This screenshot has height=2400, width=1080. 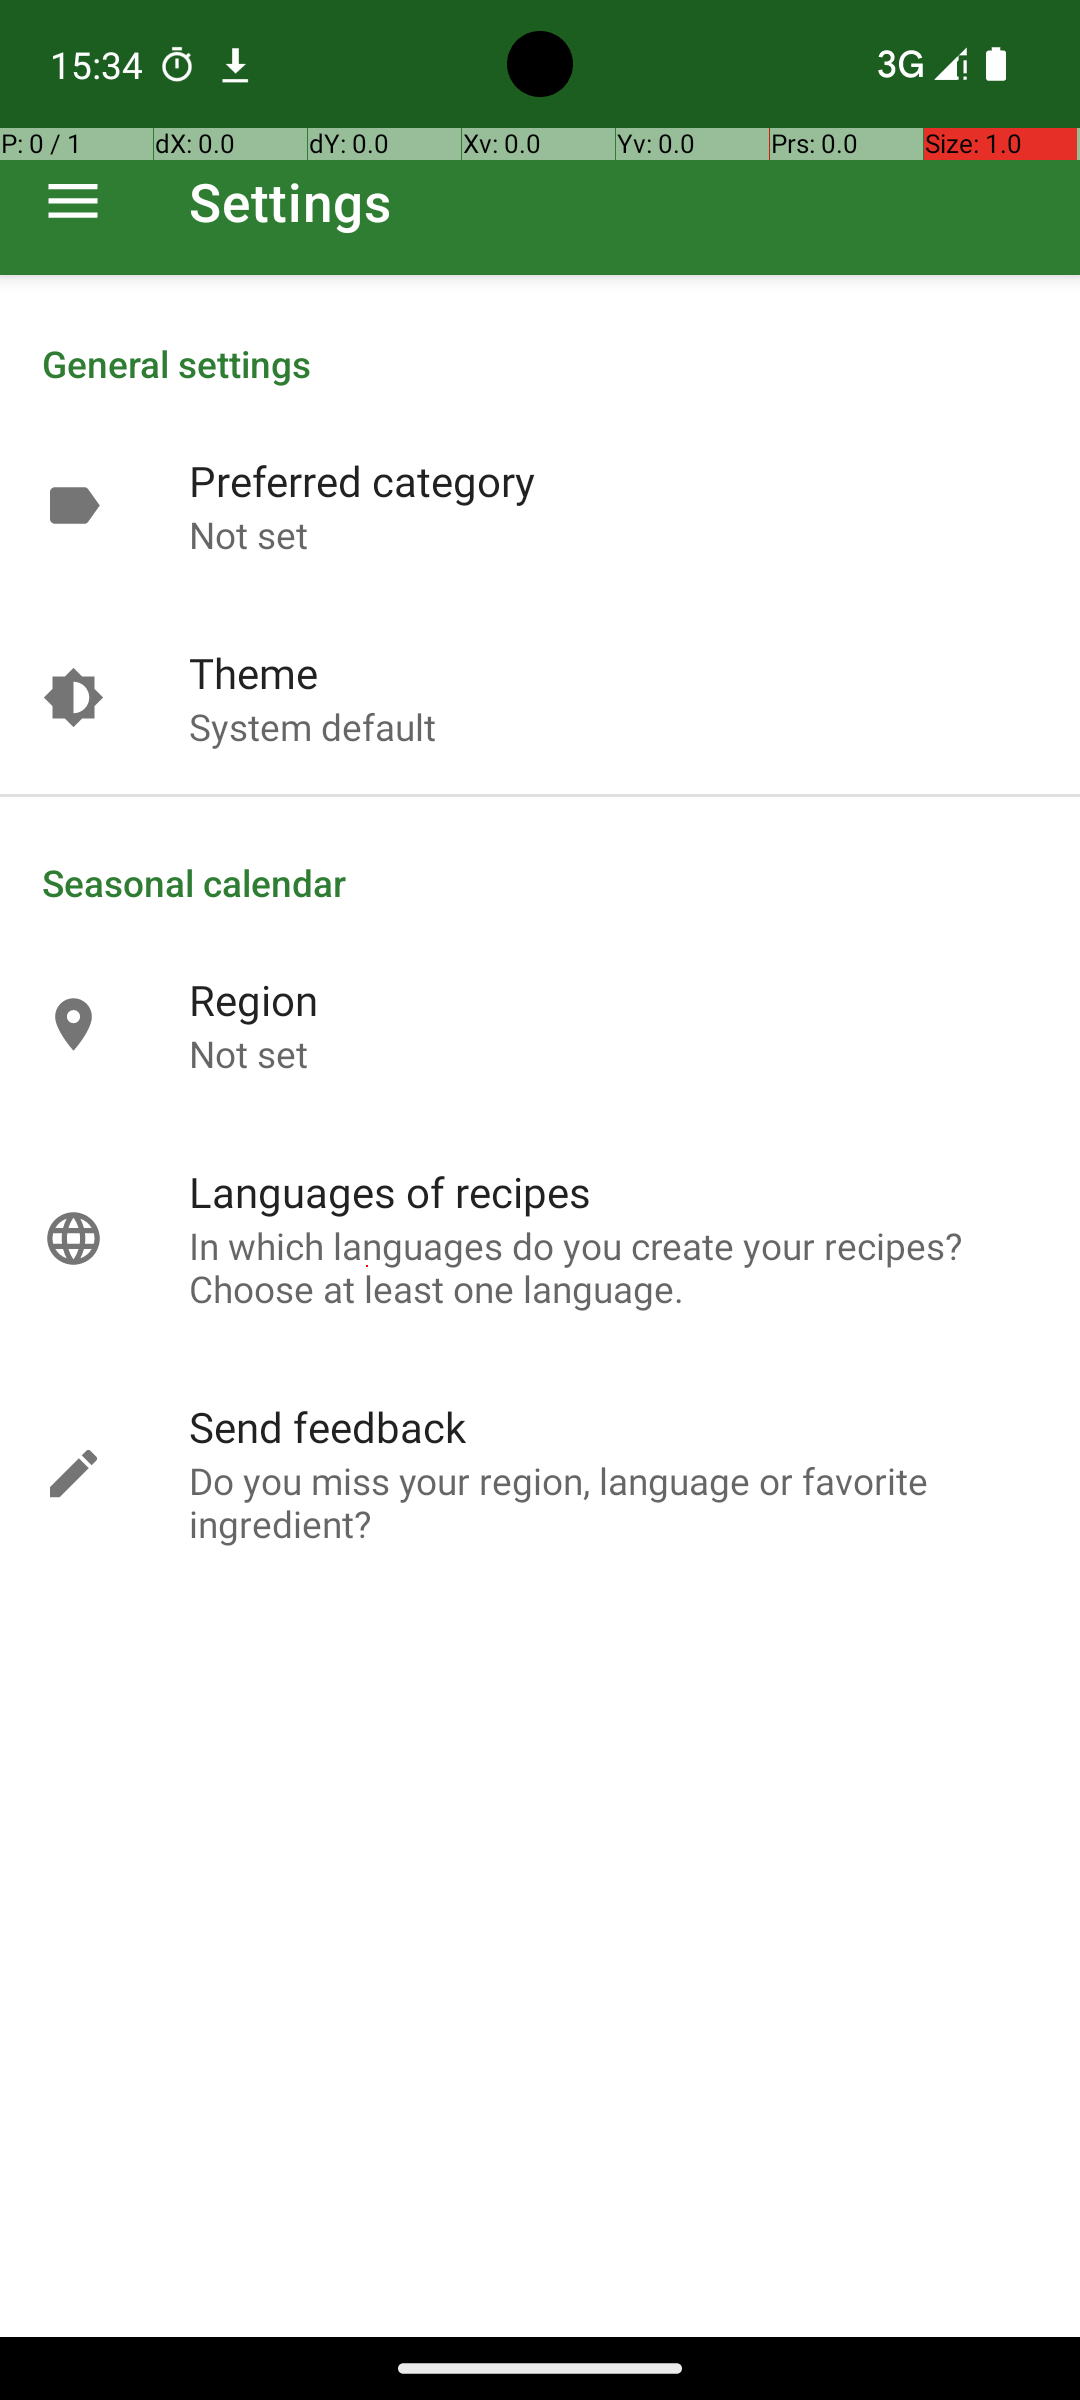 What do you see at coordinates (248, 534) in the screenshot?
I see `Not set` at bounding box center [248, 534].